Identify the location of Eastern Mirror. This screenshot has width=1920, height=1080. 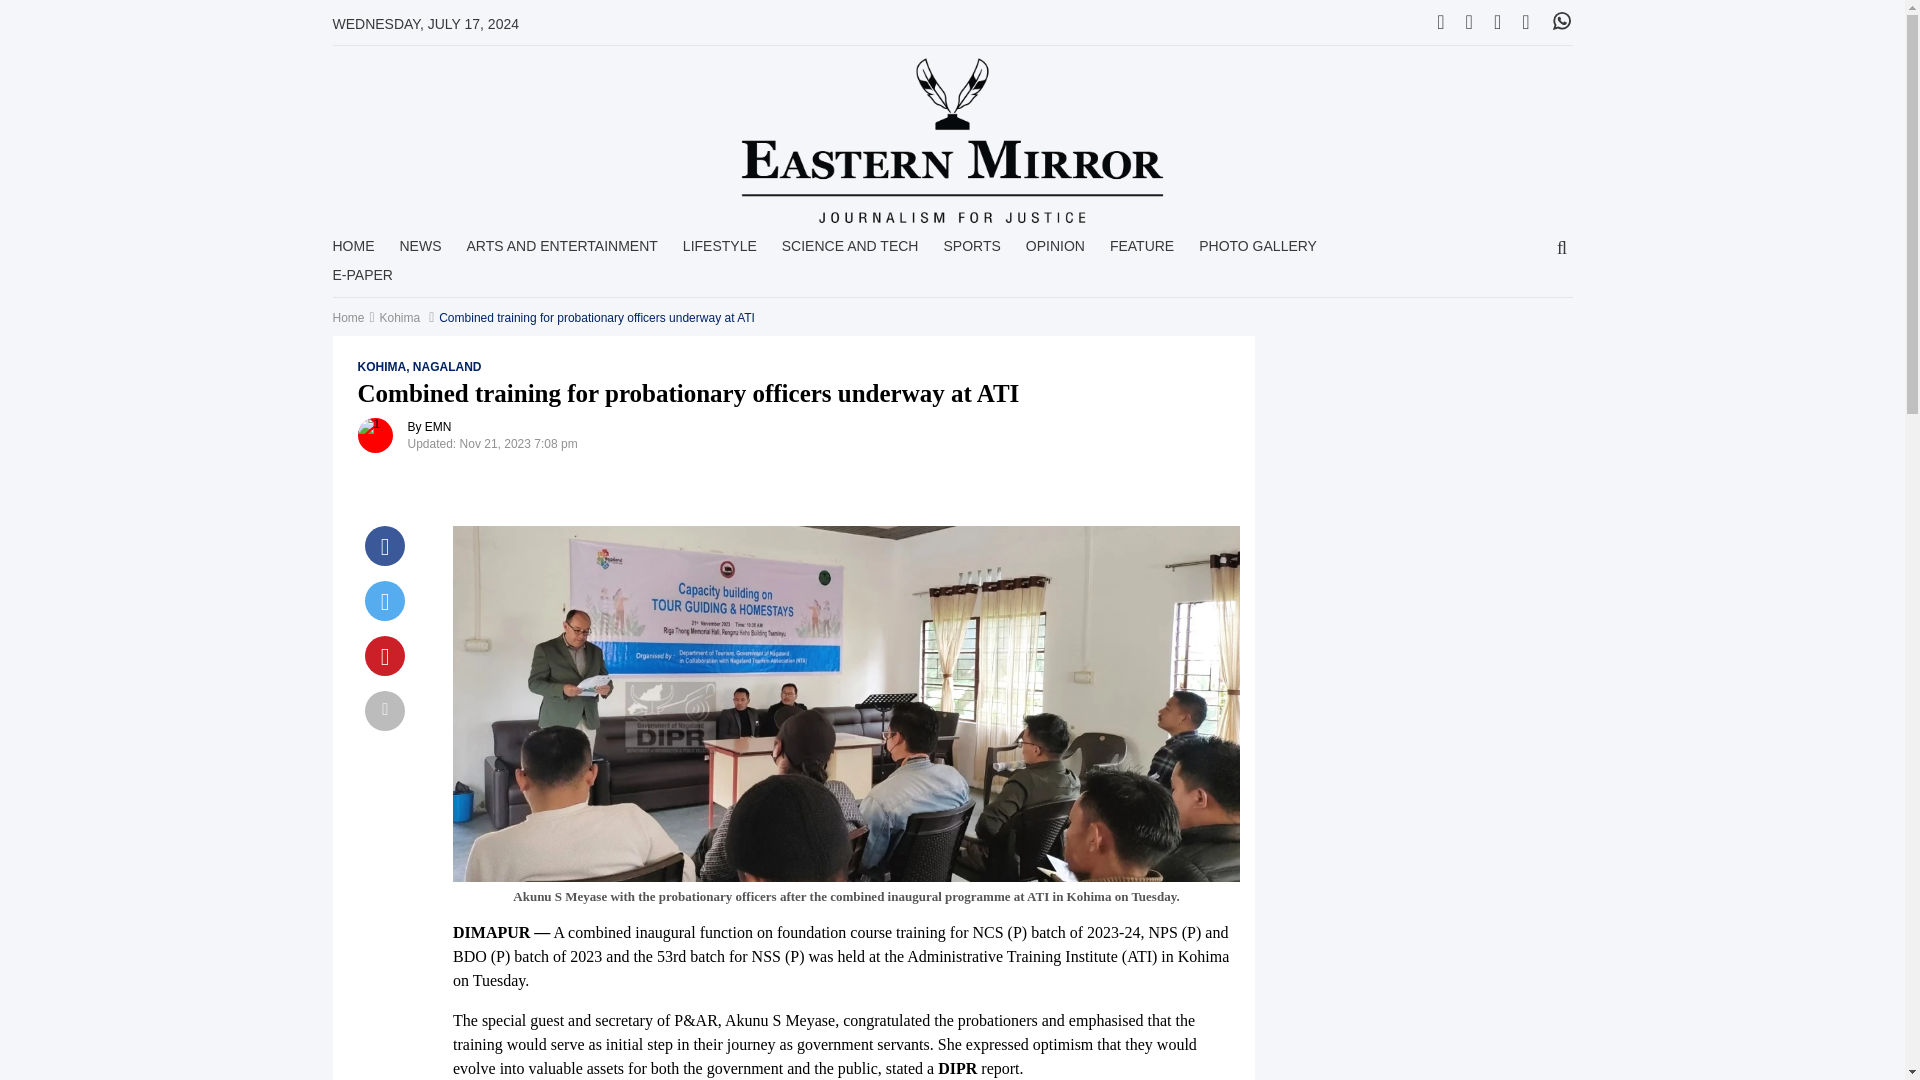
(952, 140).